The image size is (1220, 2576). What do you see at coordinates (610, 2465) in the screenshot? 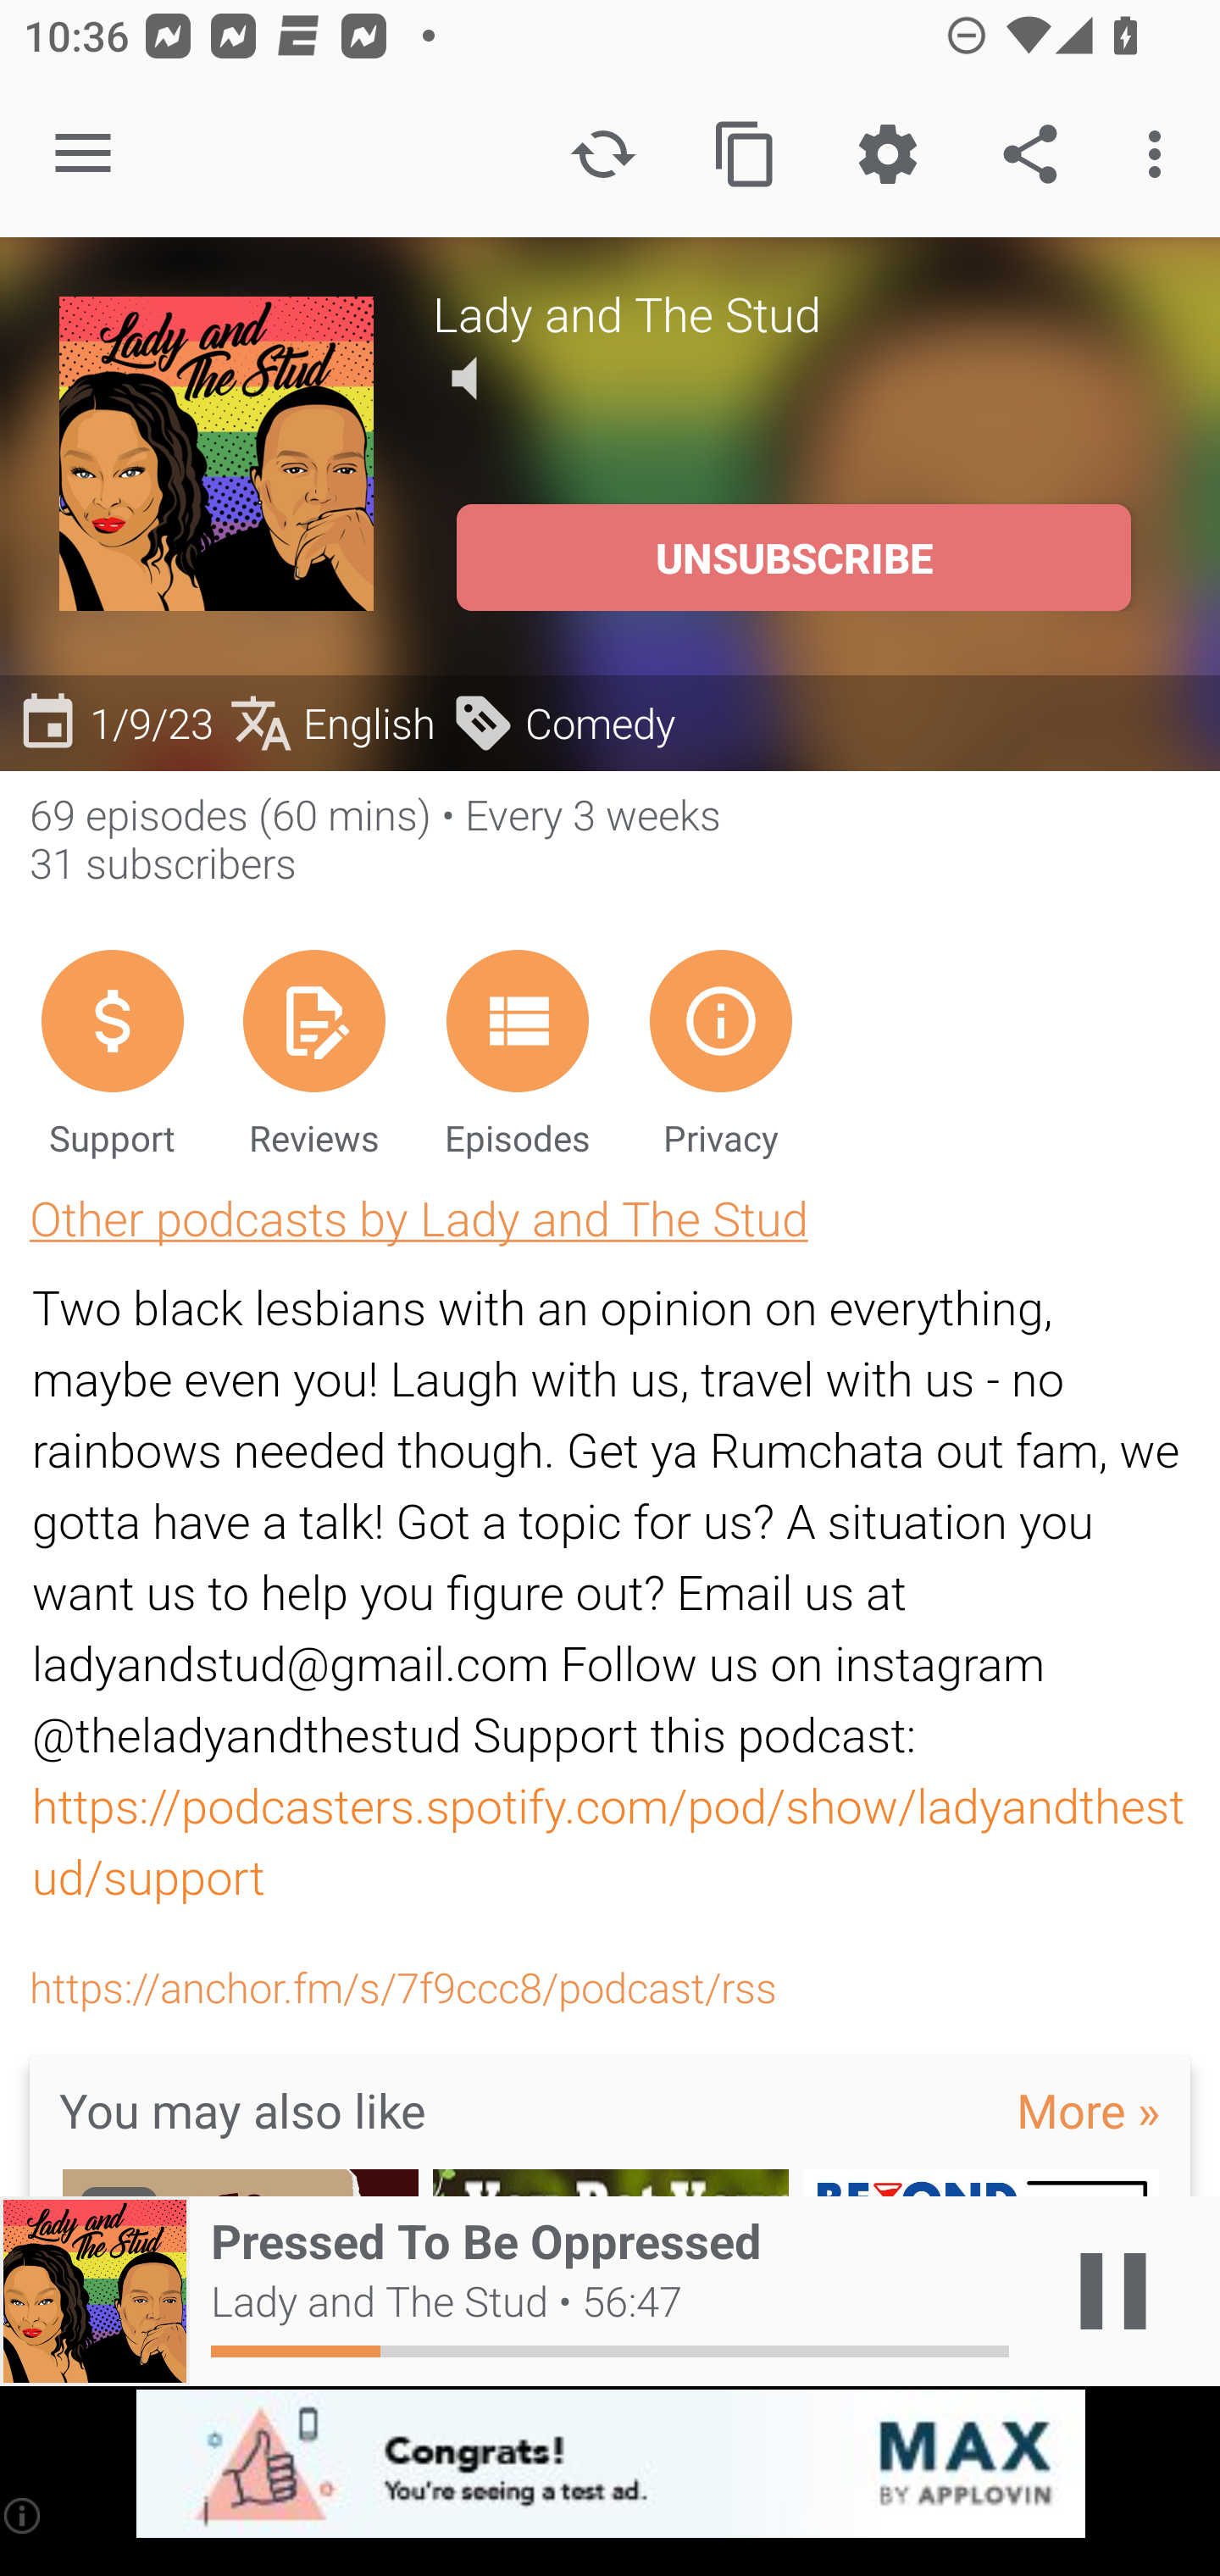
I see `app-monetization` at bounding box center [610, 2465].